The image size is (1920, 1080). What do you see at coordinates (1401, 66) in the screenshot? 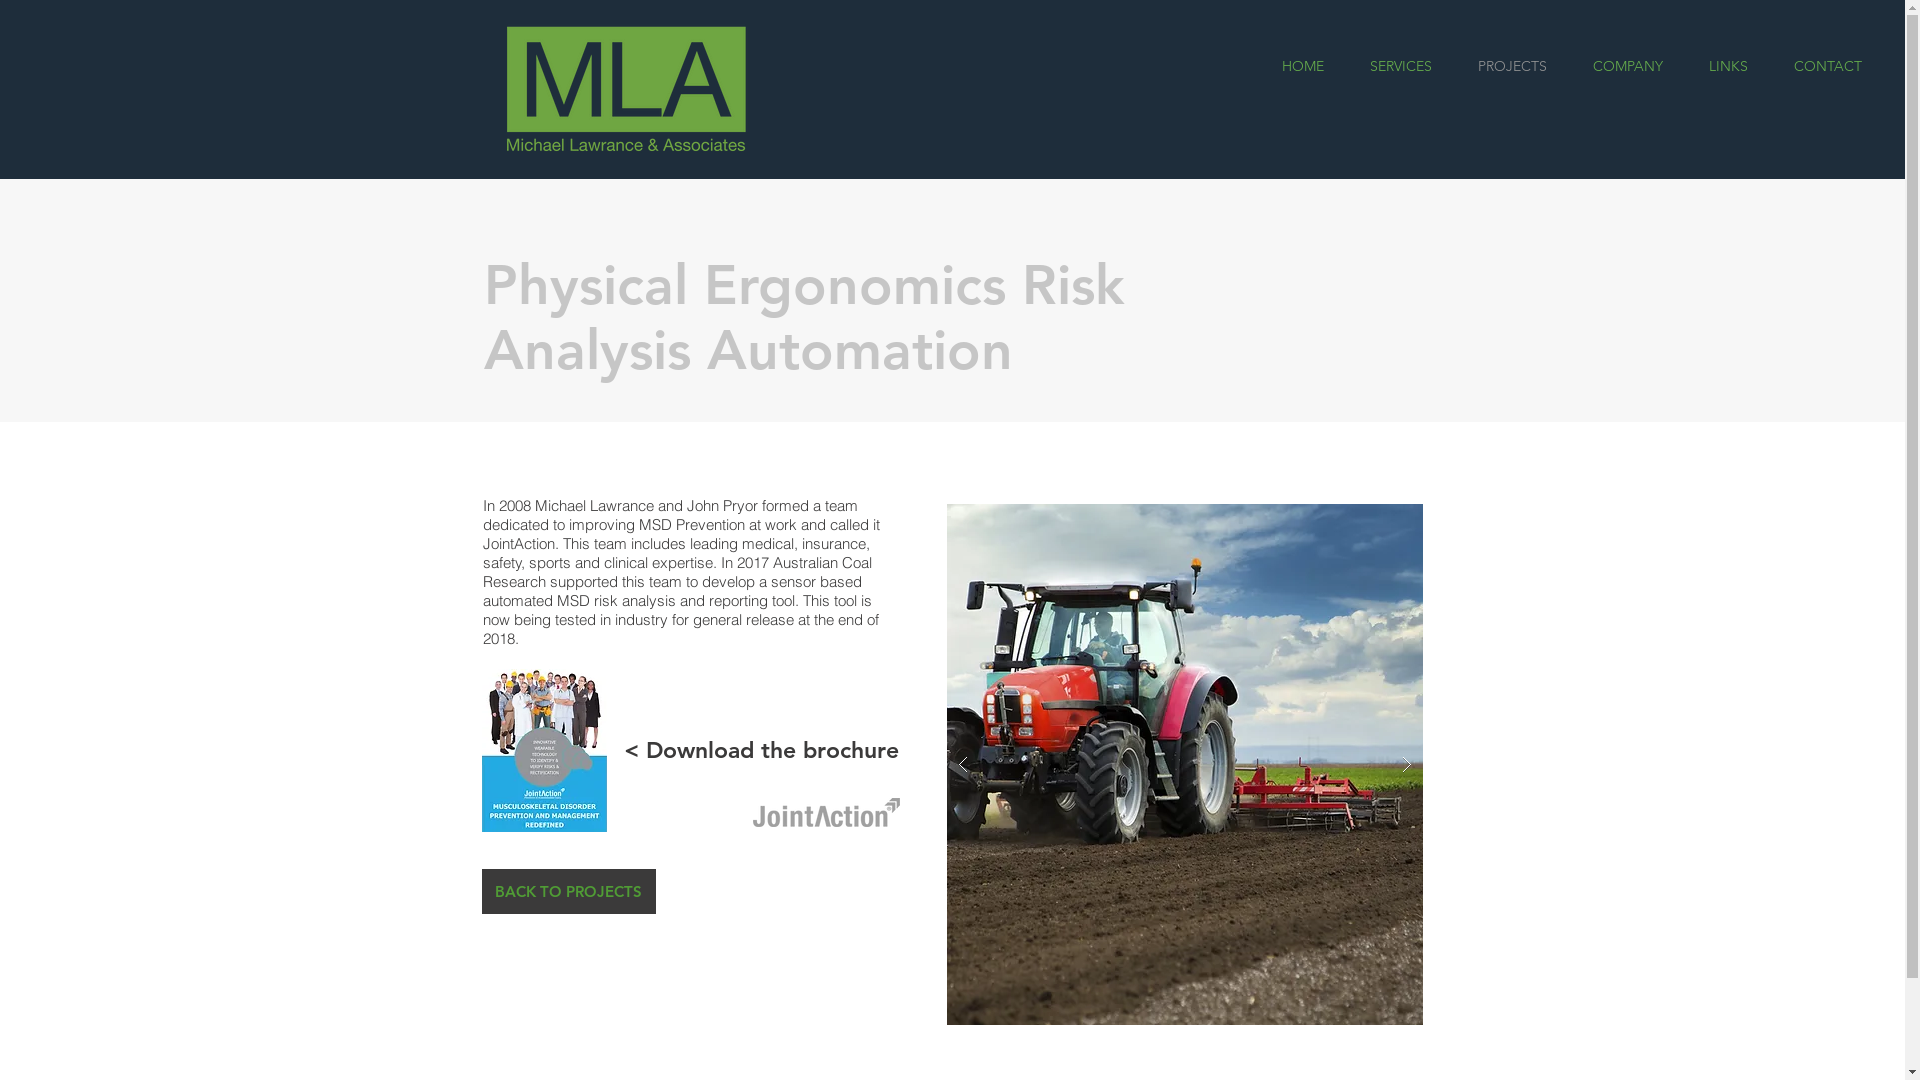
I see `SERVICES` at bounding box center [1401, 66].